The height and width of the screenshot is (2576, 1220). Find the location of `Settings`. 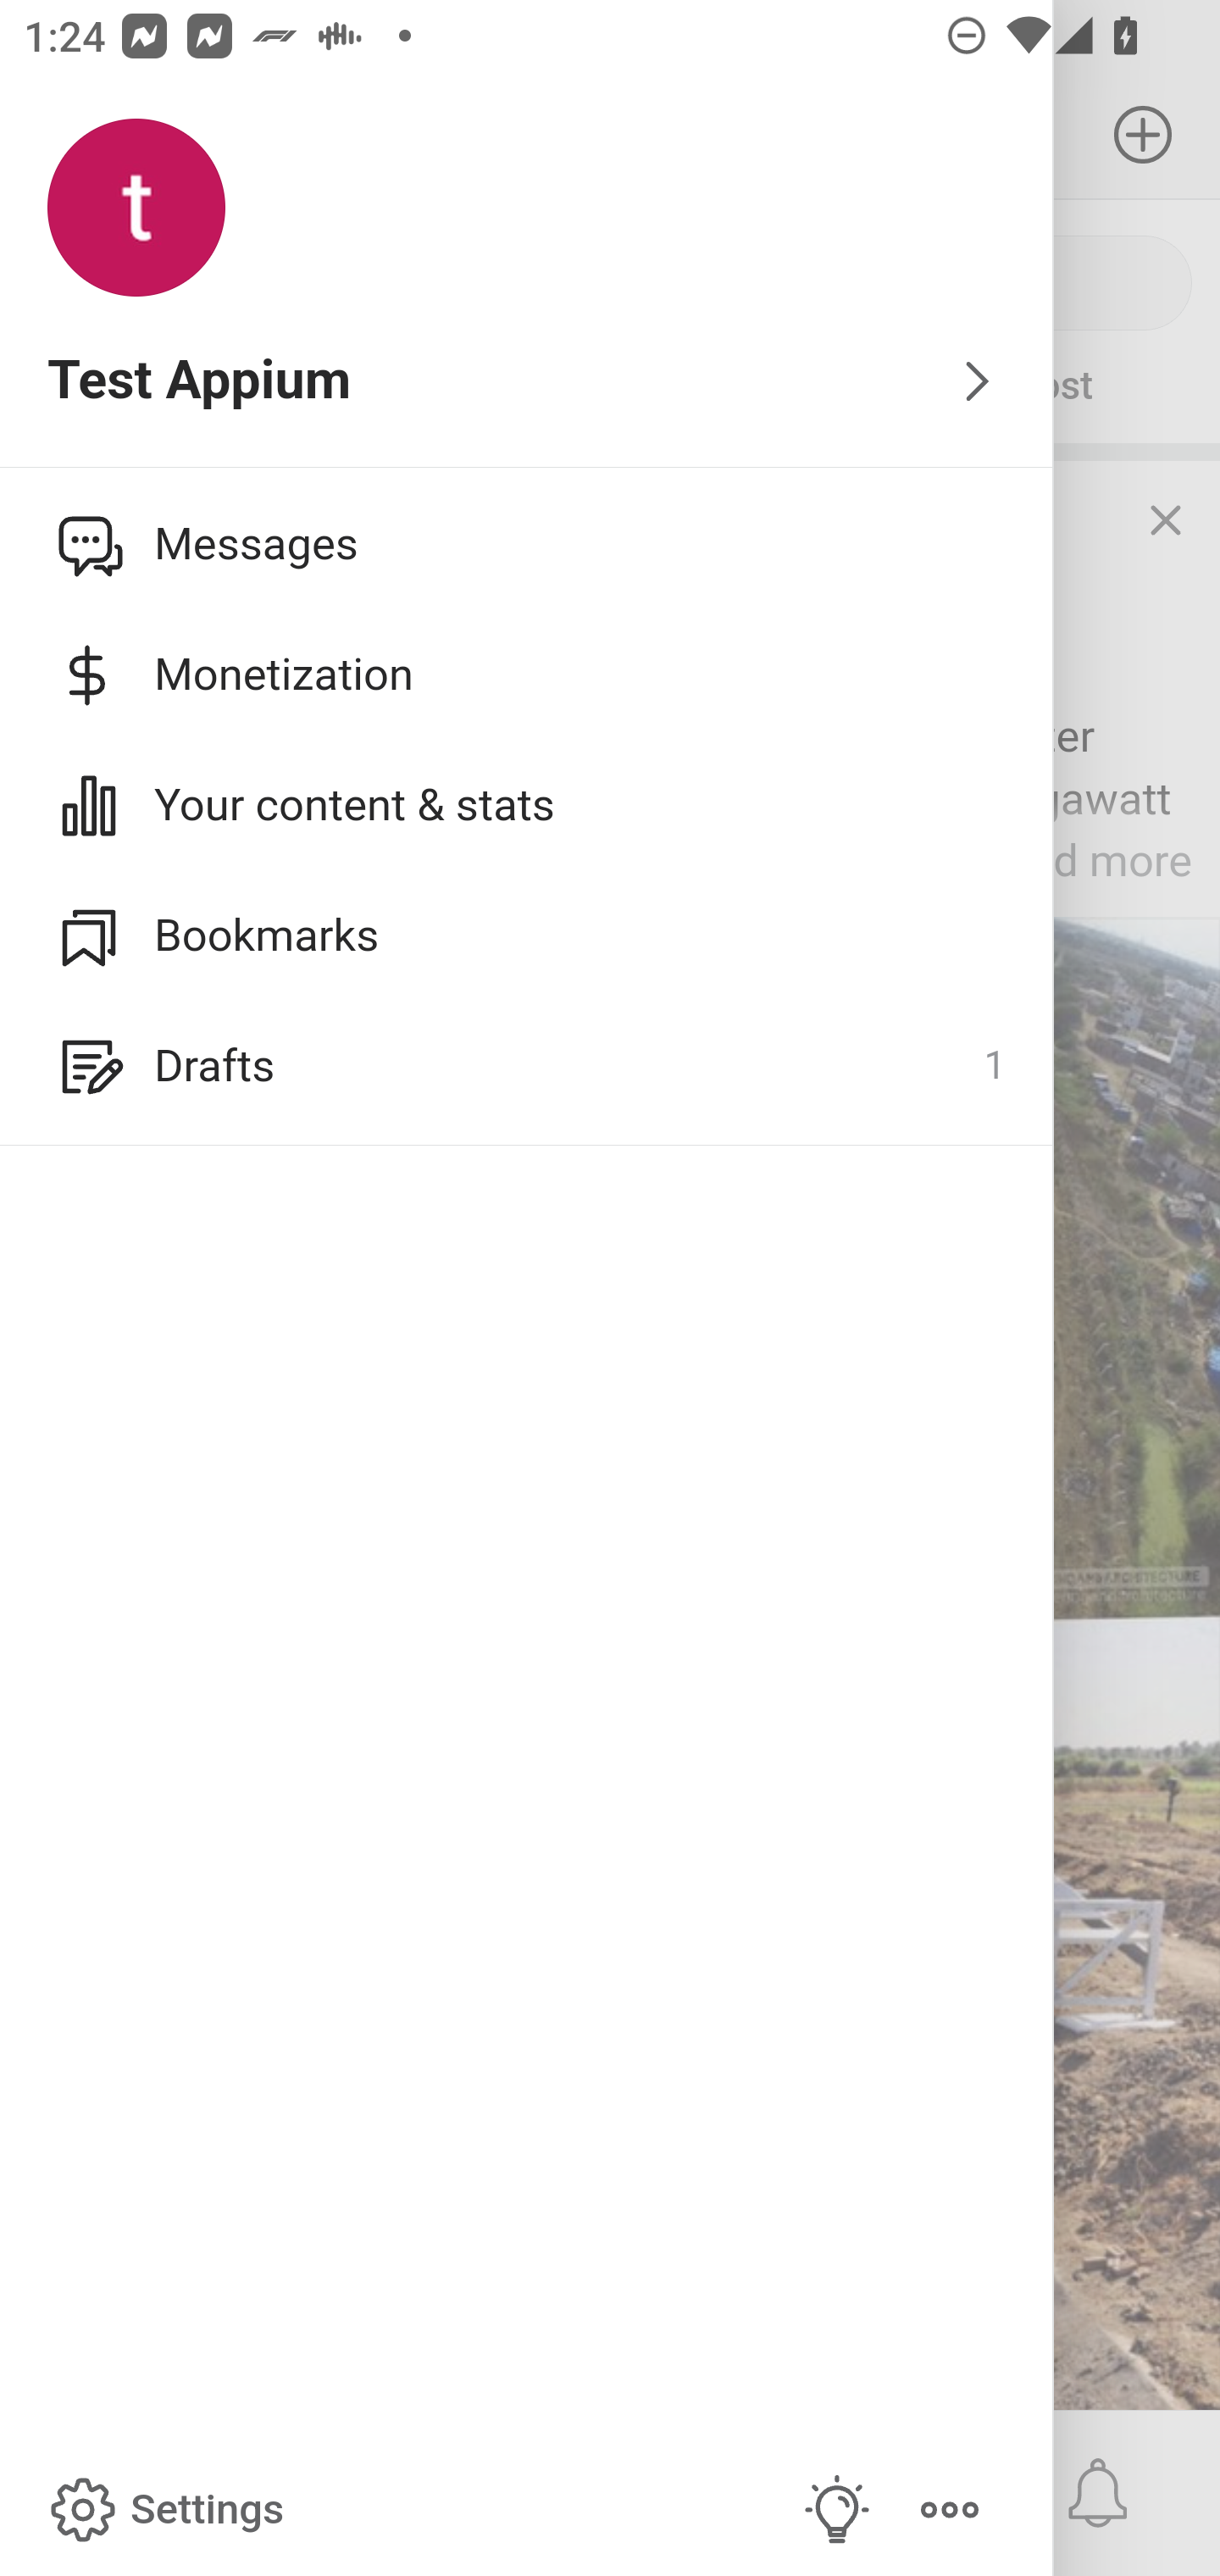

Settings is located at coordinates (164, 2510).